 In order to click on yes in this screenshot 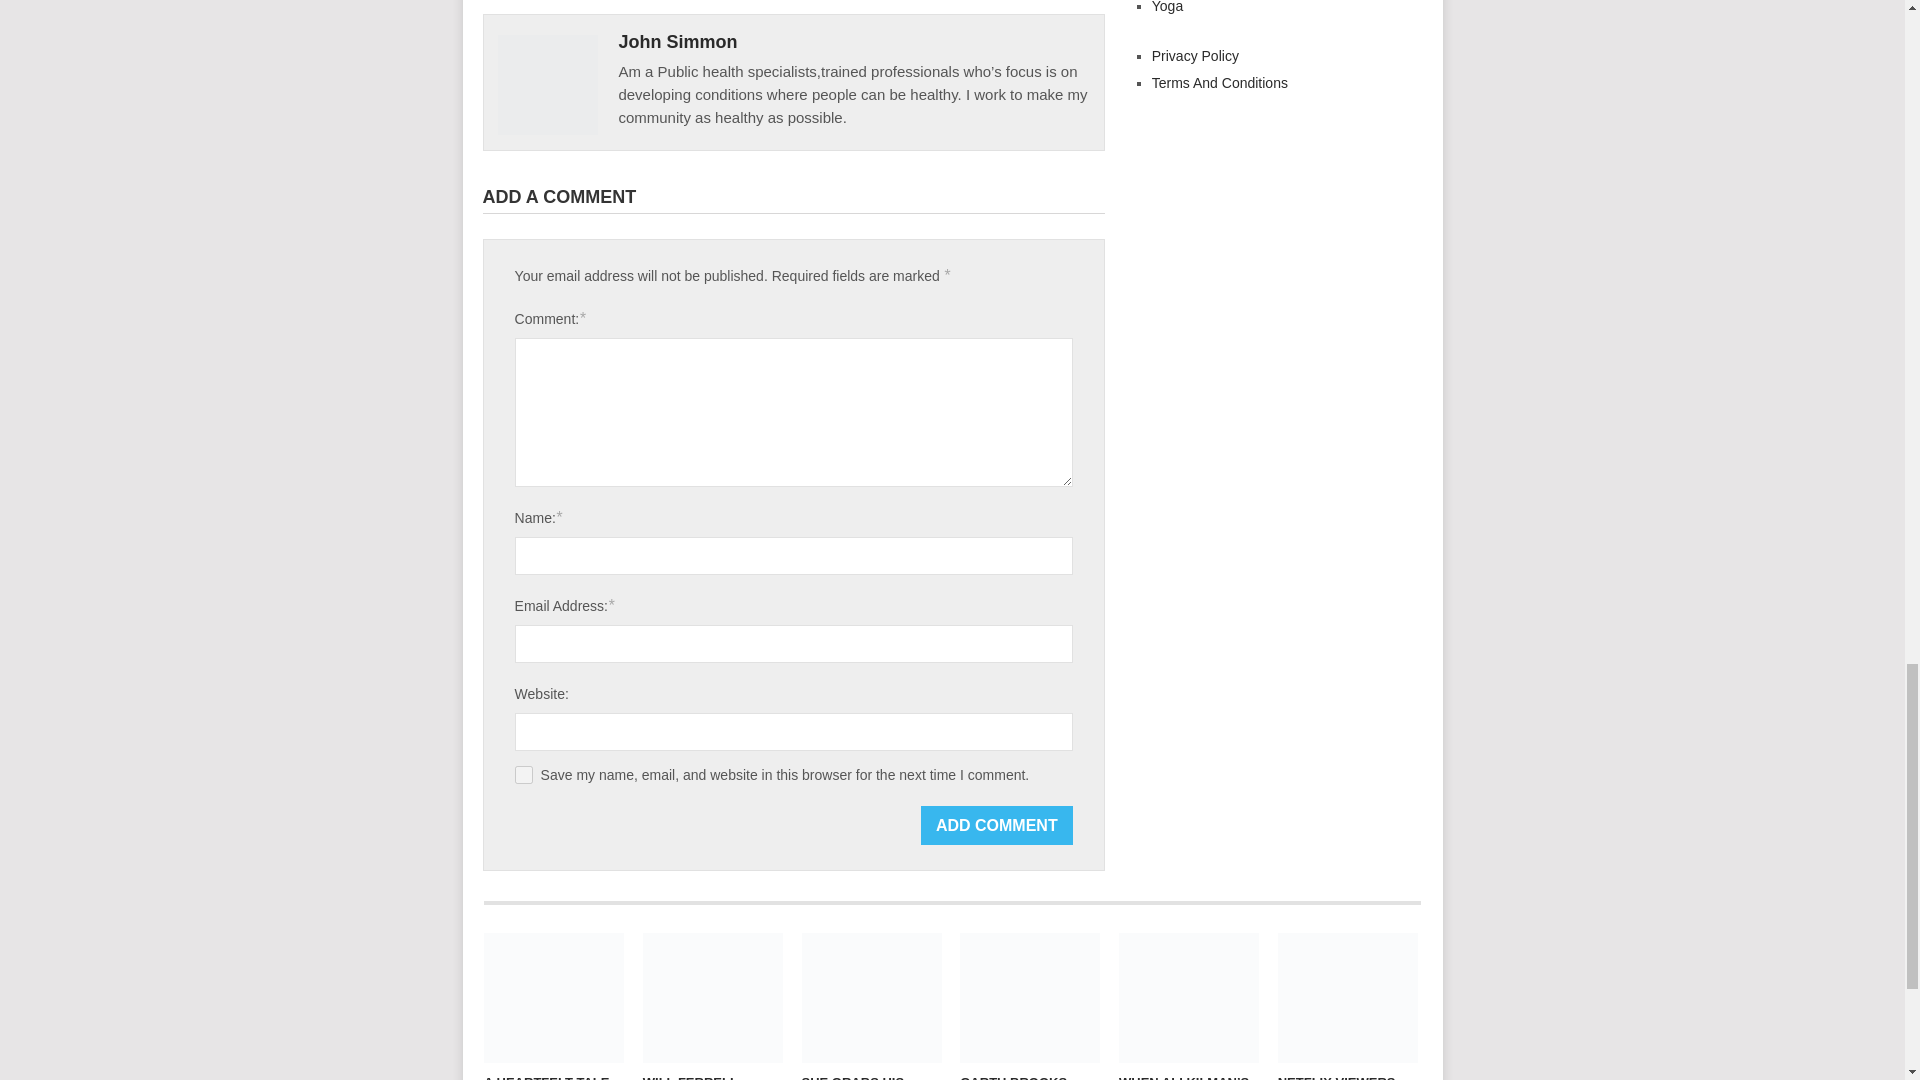, I will do `click(524, 774)`.